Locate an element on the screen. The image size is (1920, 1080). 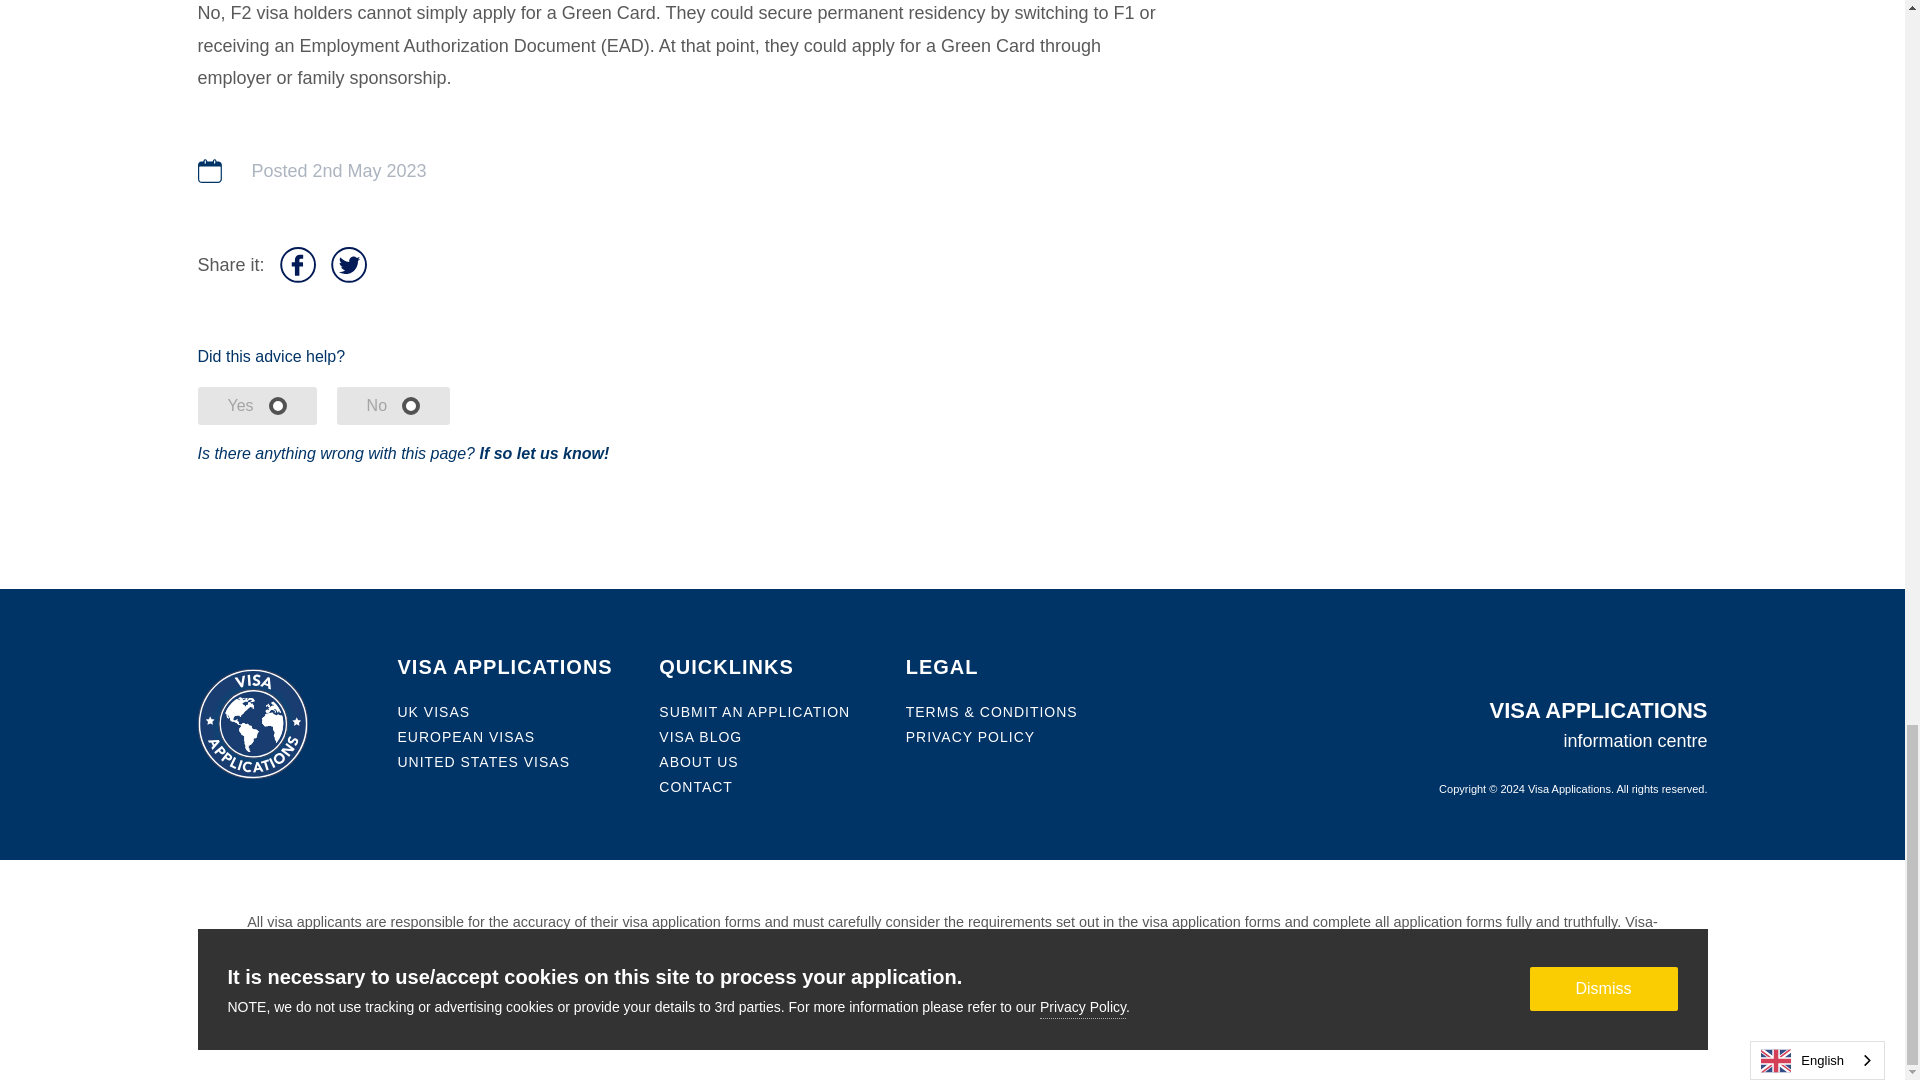
VISA BLOG is located at coordinates (700, 737).